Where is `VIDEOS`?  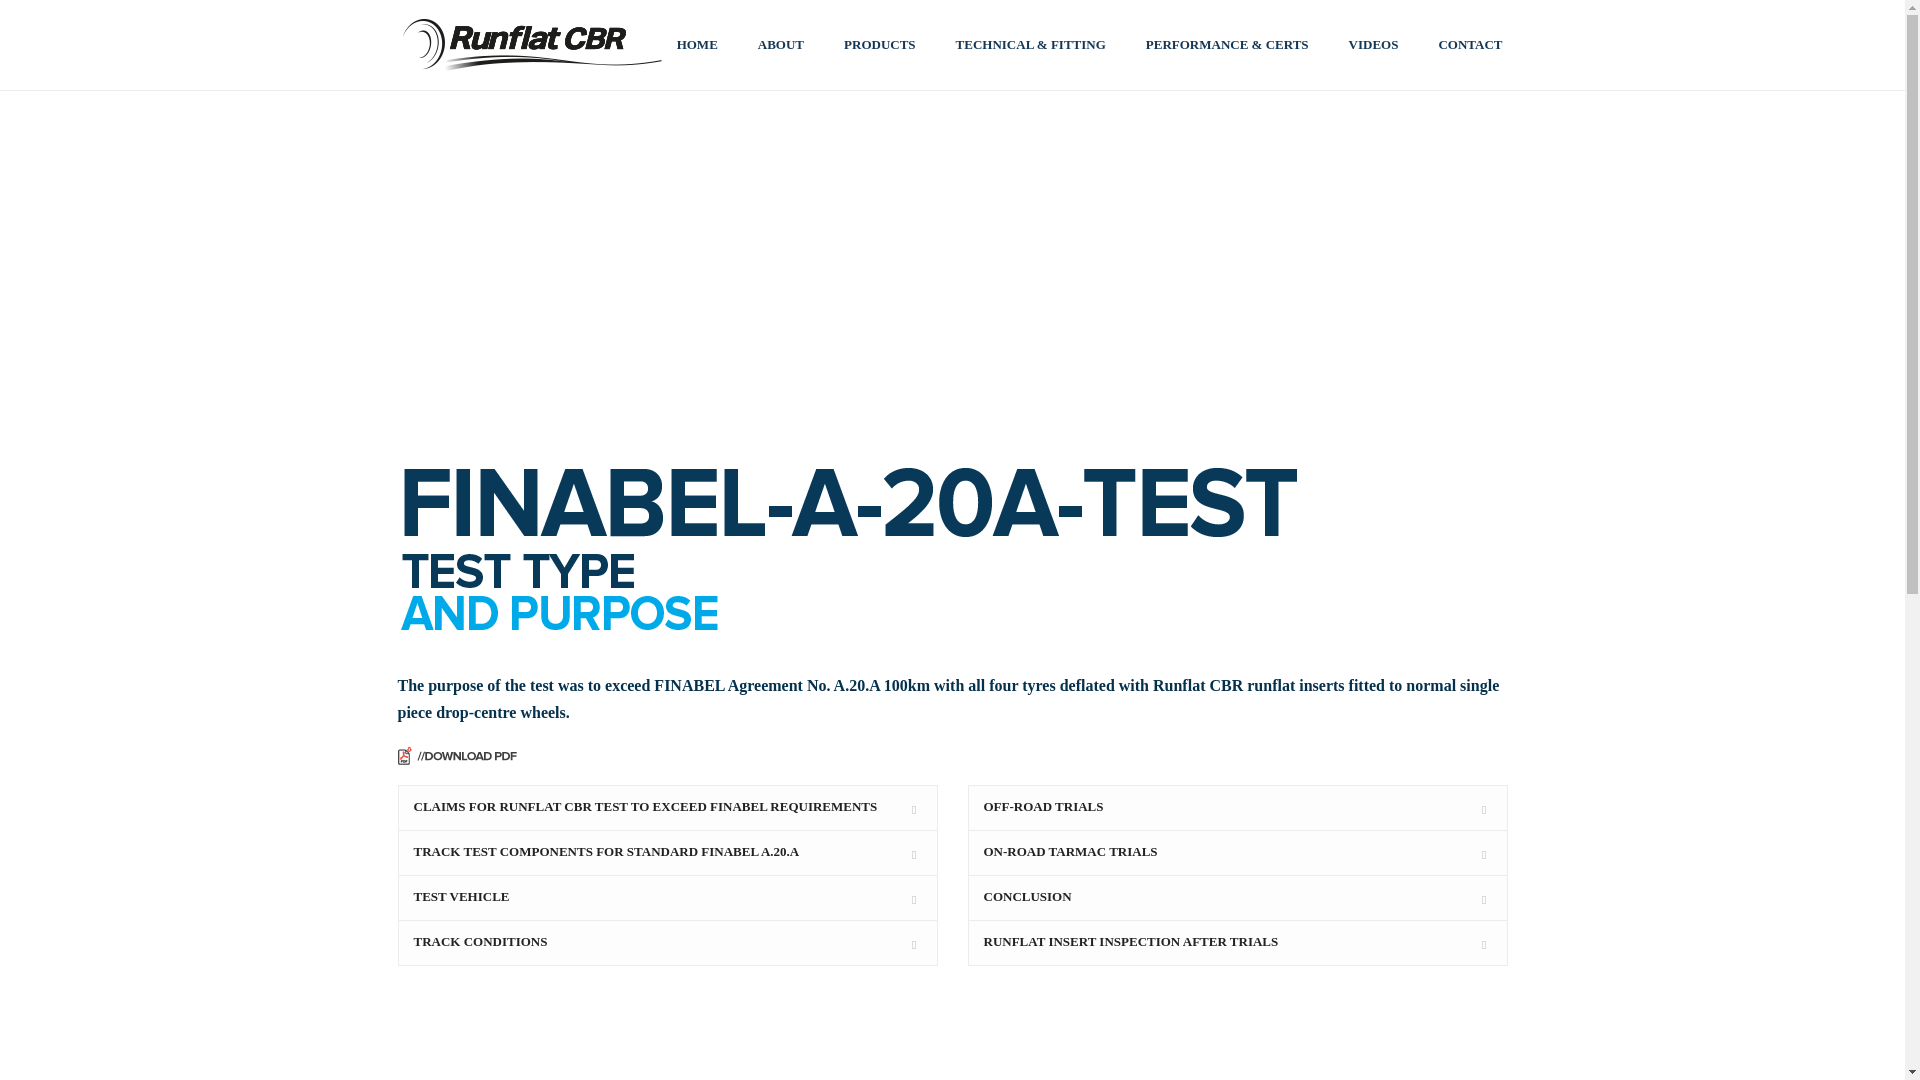 VIDEOS is located at coordinates (1373, 46).